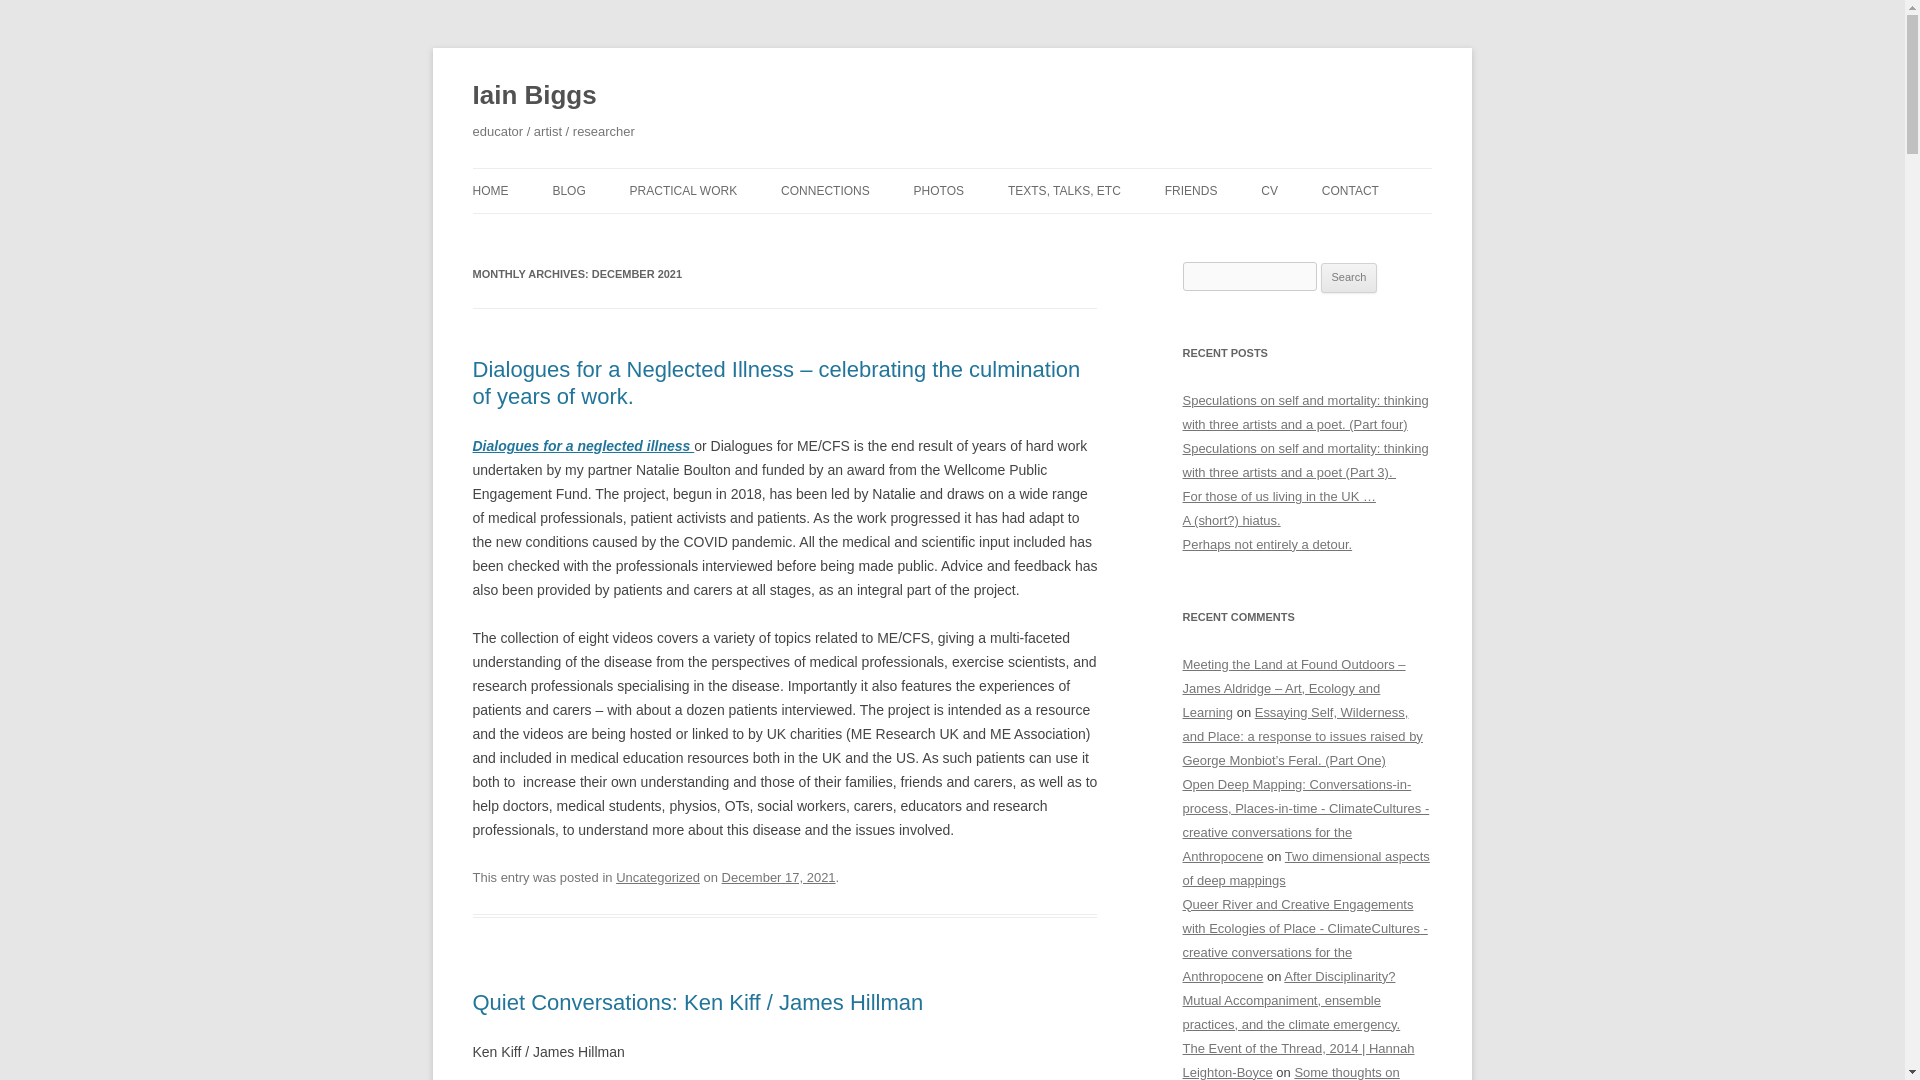 Image resolution: width=1920 pixels, height=1080 pixels. I want to click on Search, so click(1349, 278).